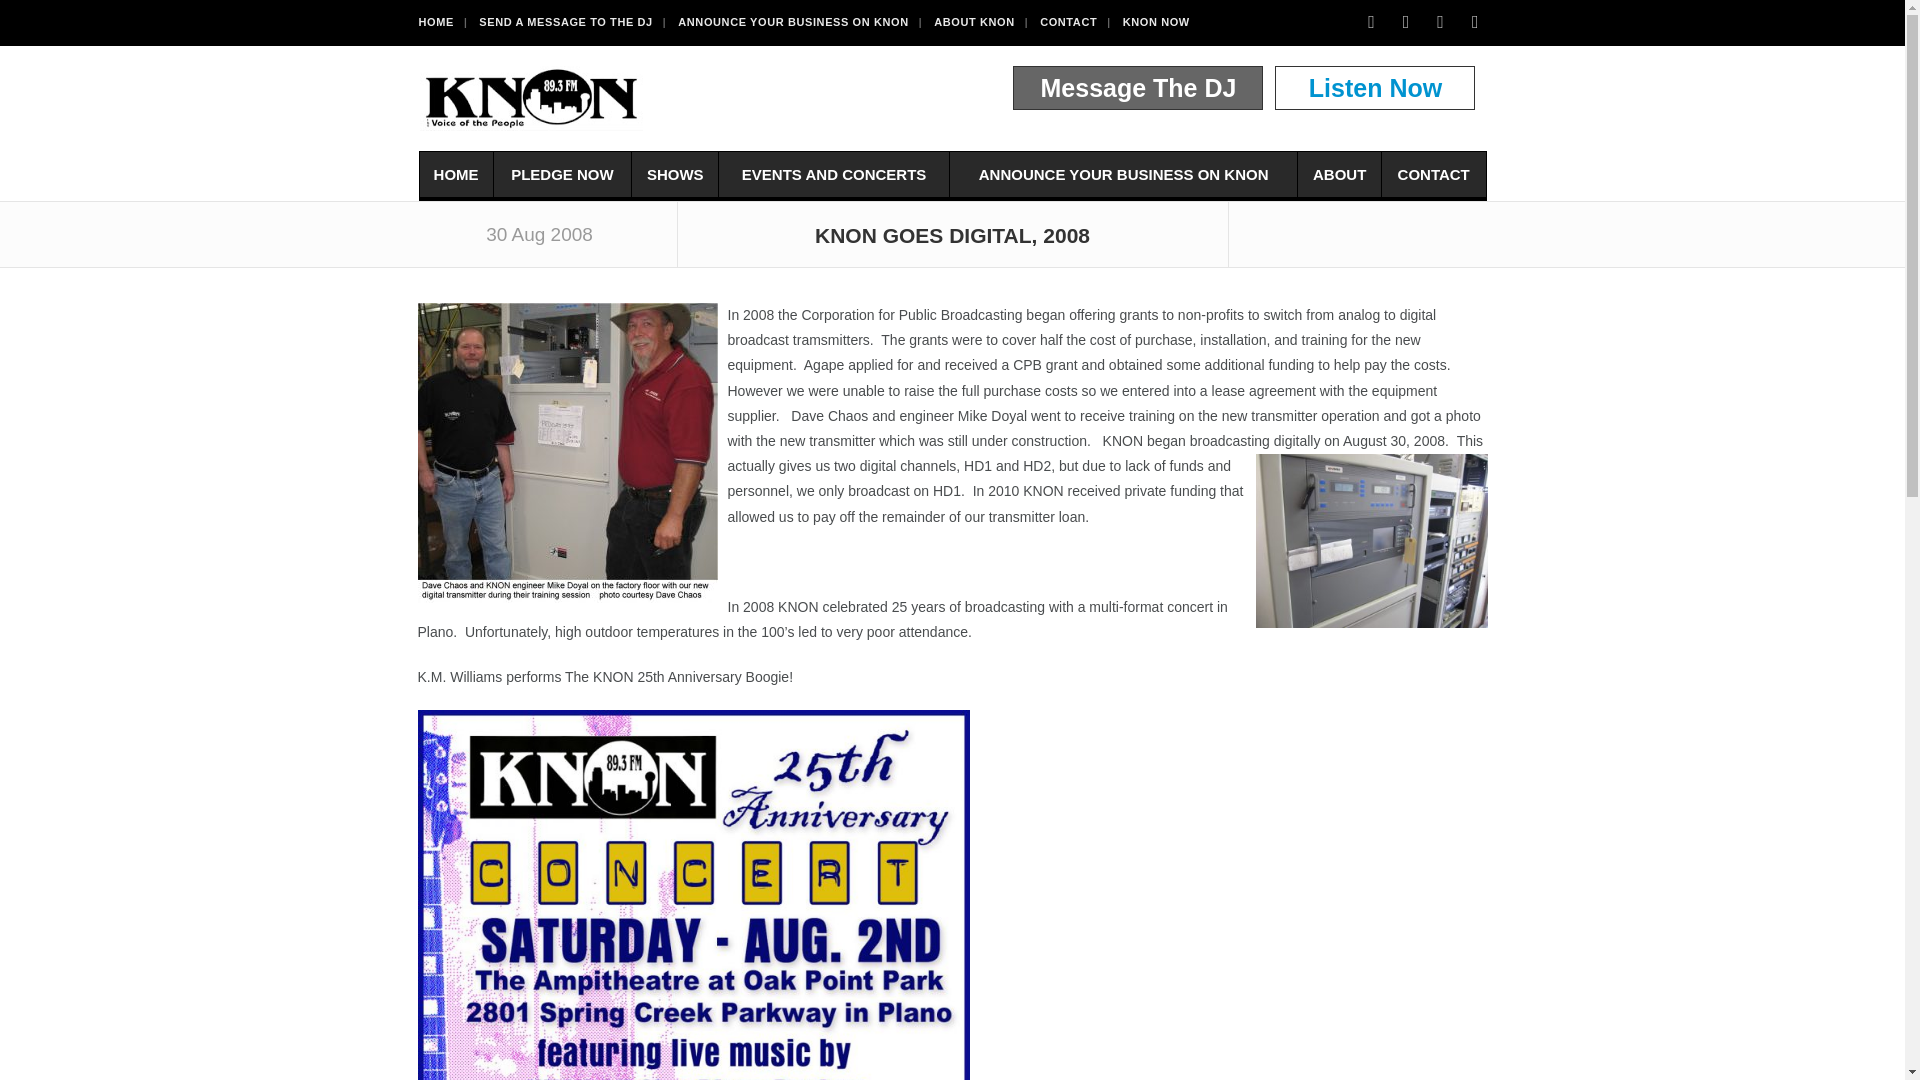 Image resolution: width=1920 pixels, height=1080 pixels. What do you see at coordinates (562, 174) in the screenshot?
I see `PLEDGE NOW` at bounding box center [562, 174].